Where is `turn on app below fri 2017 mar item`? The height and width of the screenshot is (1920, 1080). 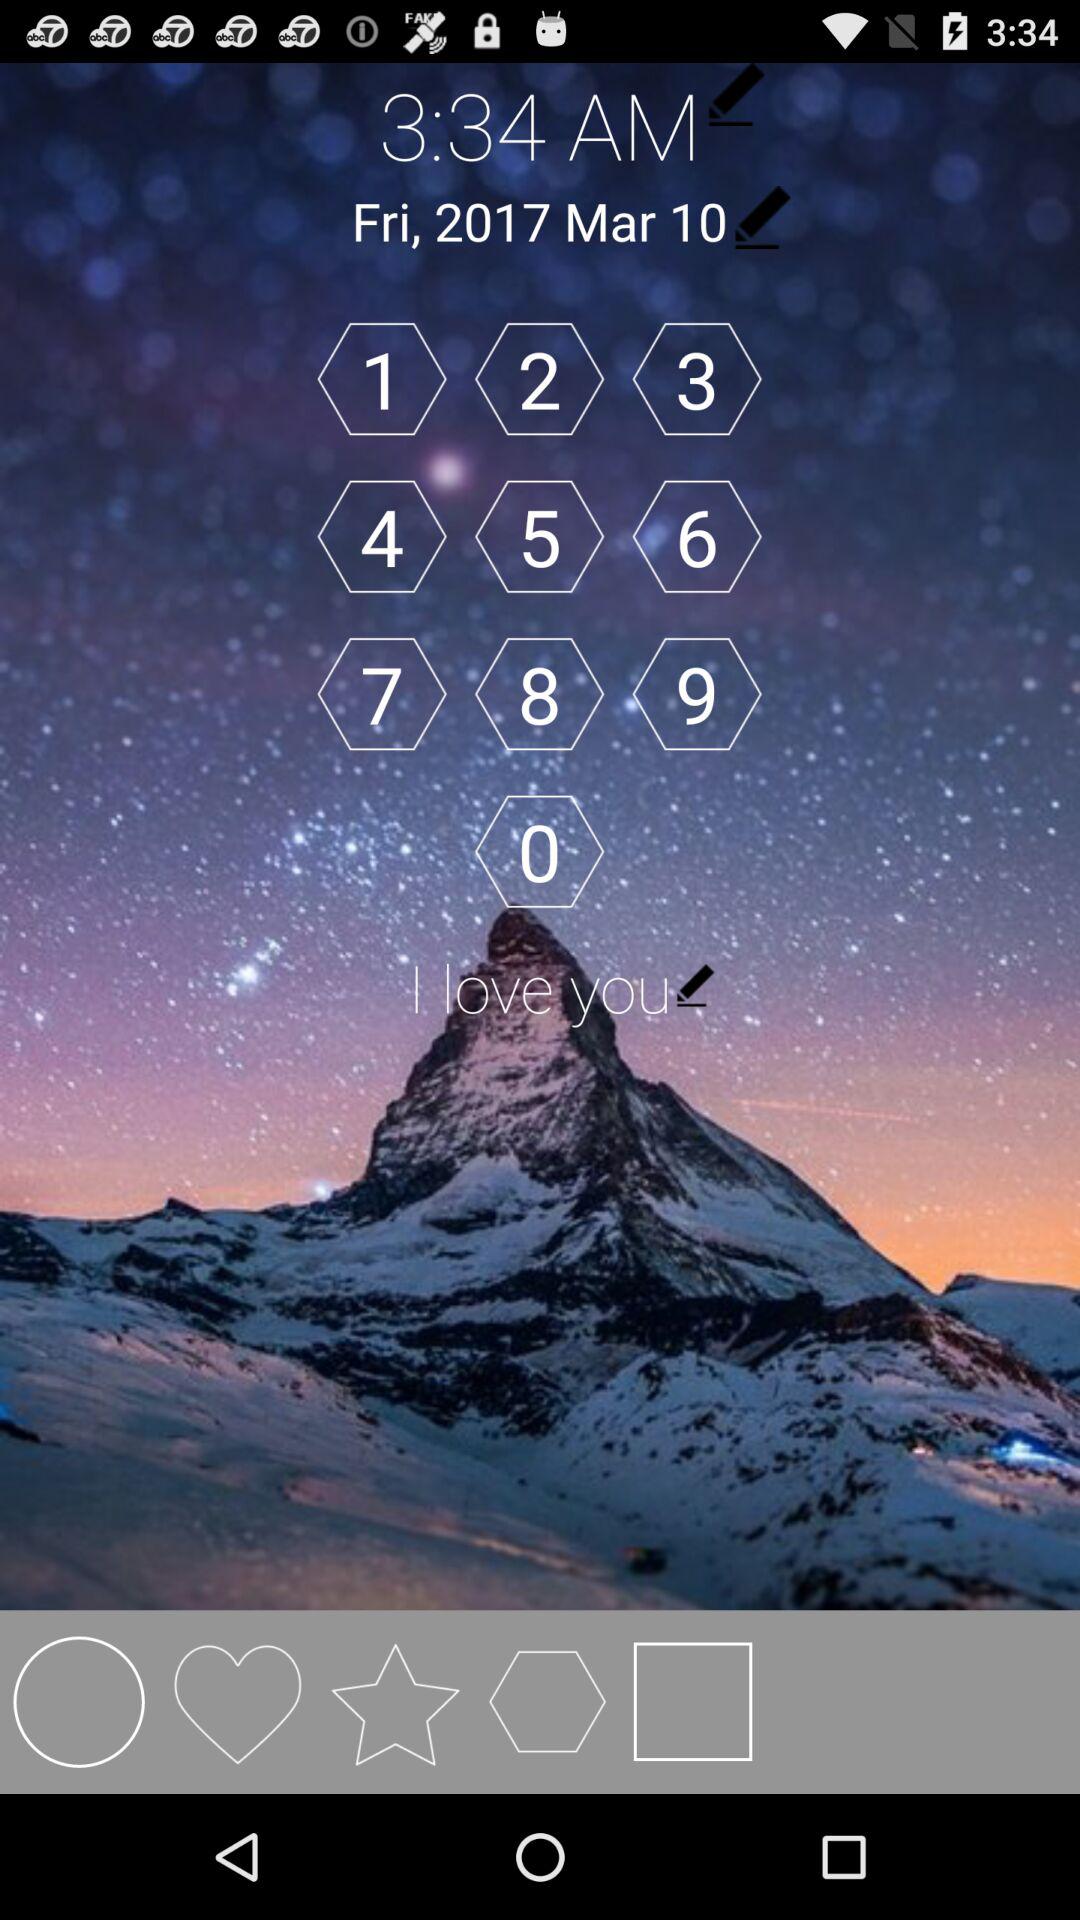 turn on app below fri 2017 mar item is located at coordinates (382, 378).